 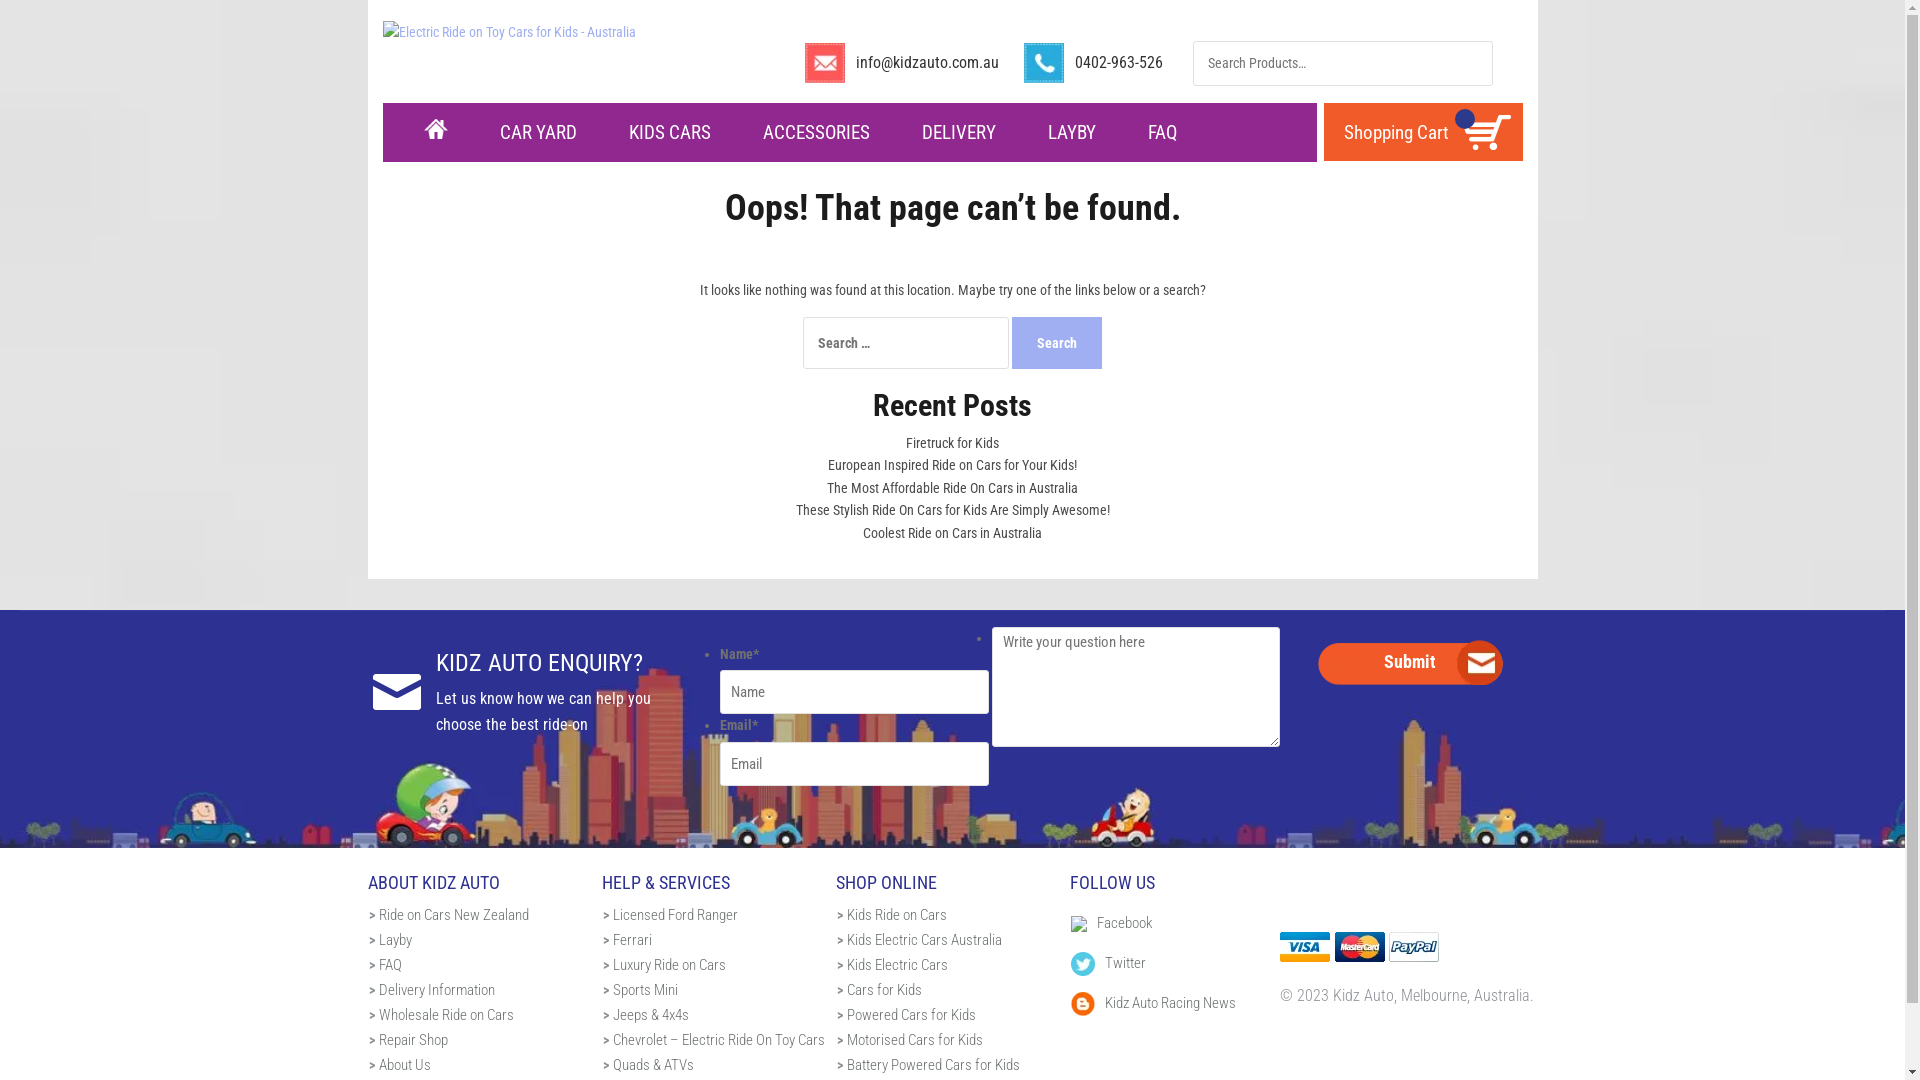 I want to click on Submit, so click(x=1410, y=662).